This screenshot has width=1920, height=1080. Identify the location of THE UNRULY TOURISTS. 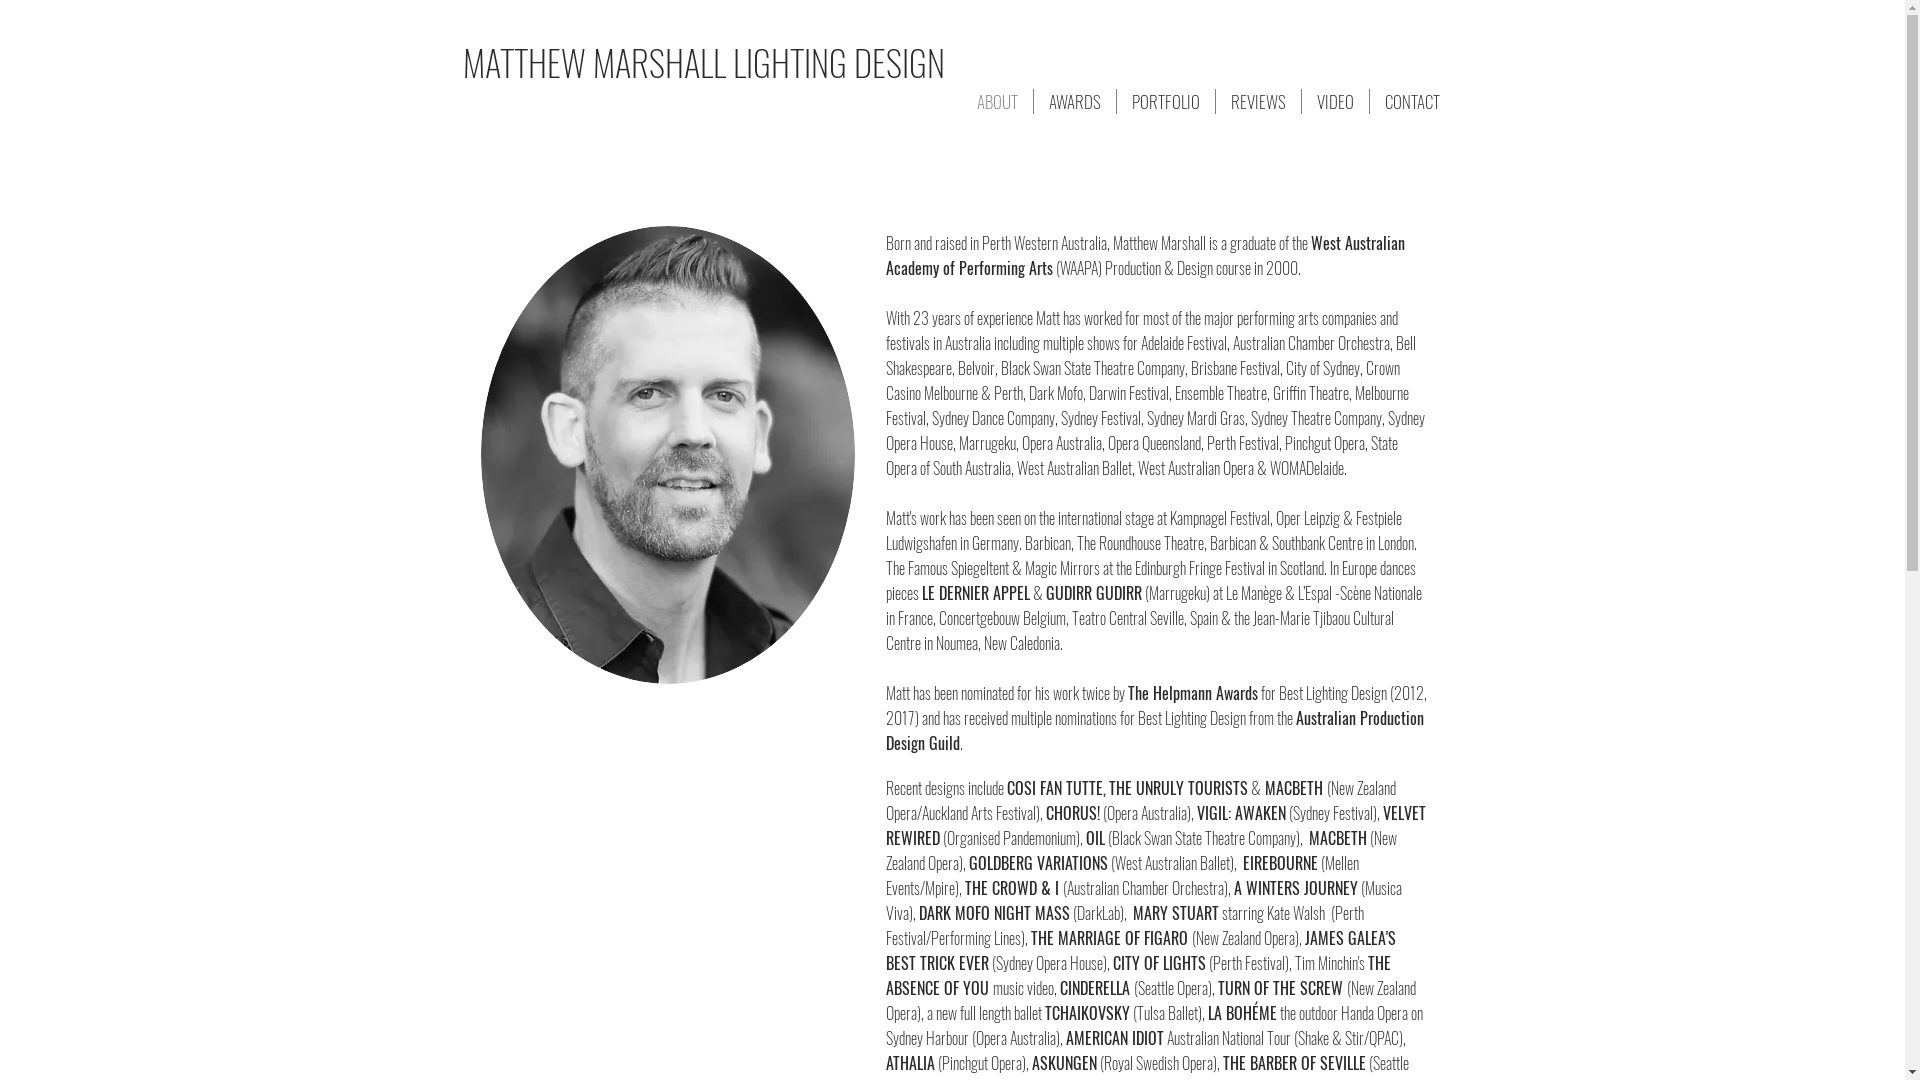
(1178, 788).